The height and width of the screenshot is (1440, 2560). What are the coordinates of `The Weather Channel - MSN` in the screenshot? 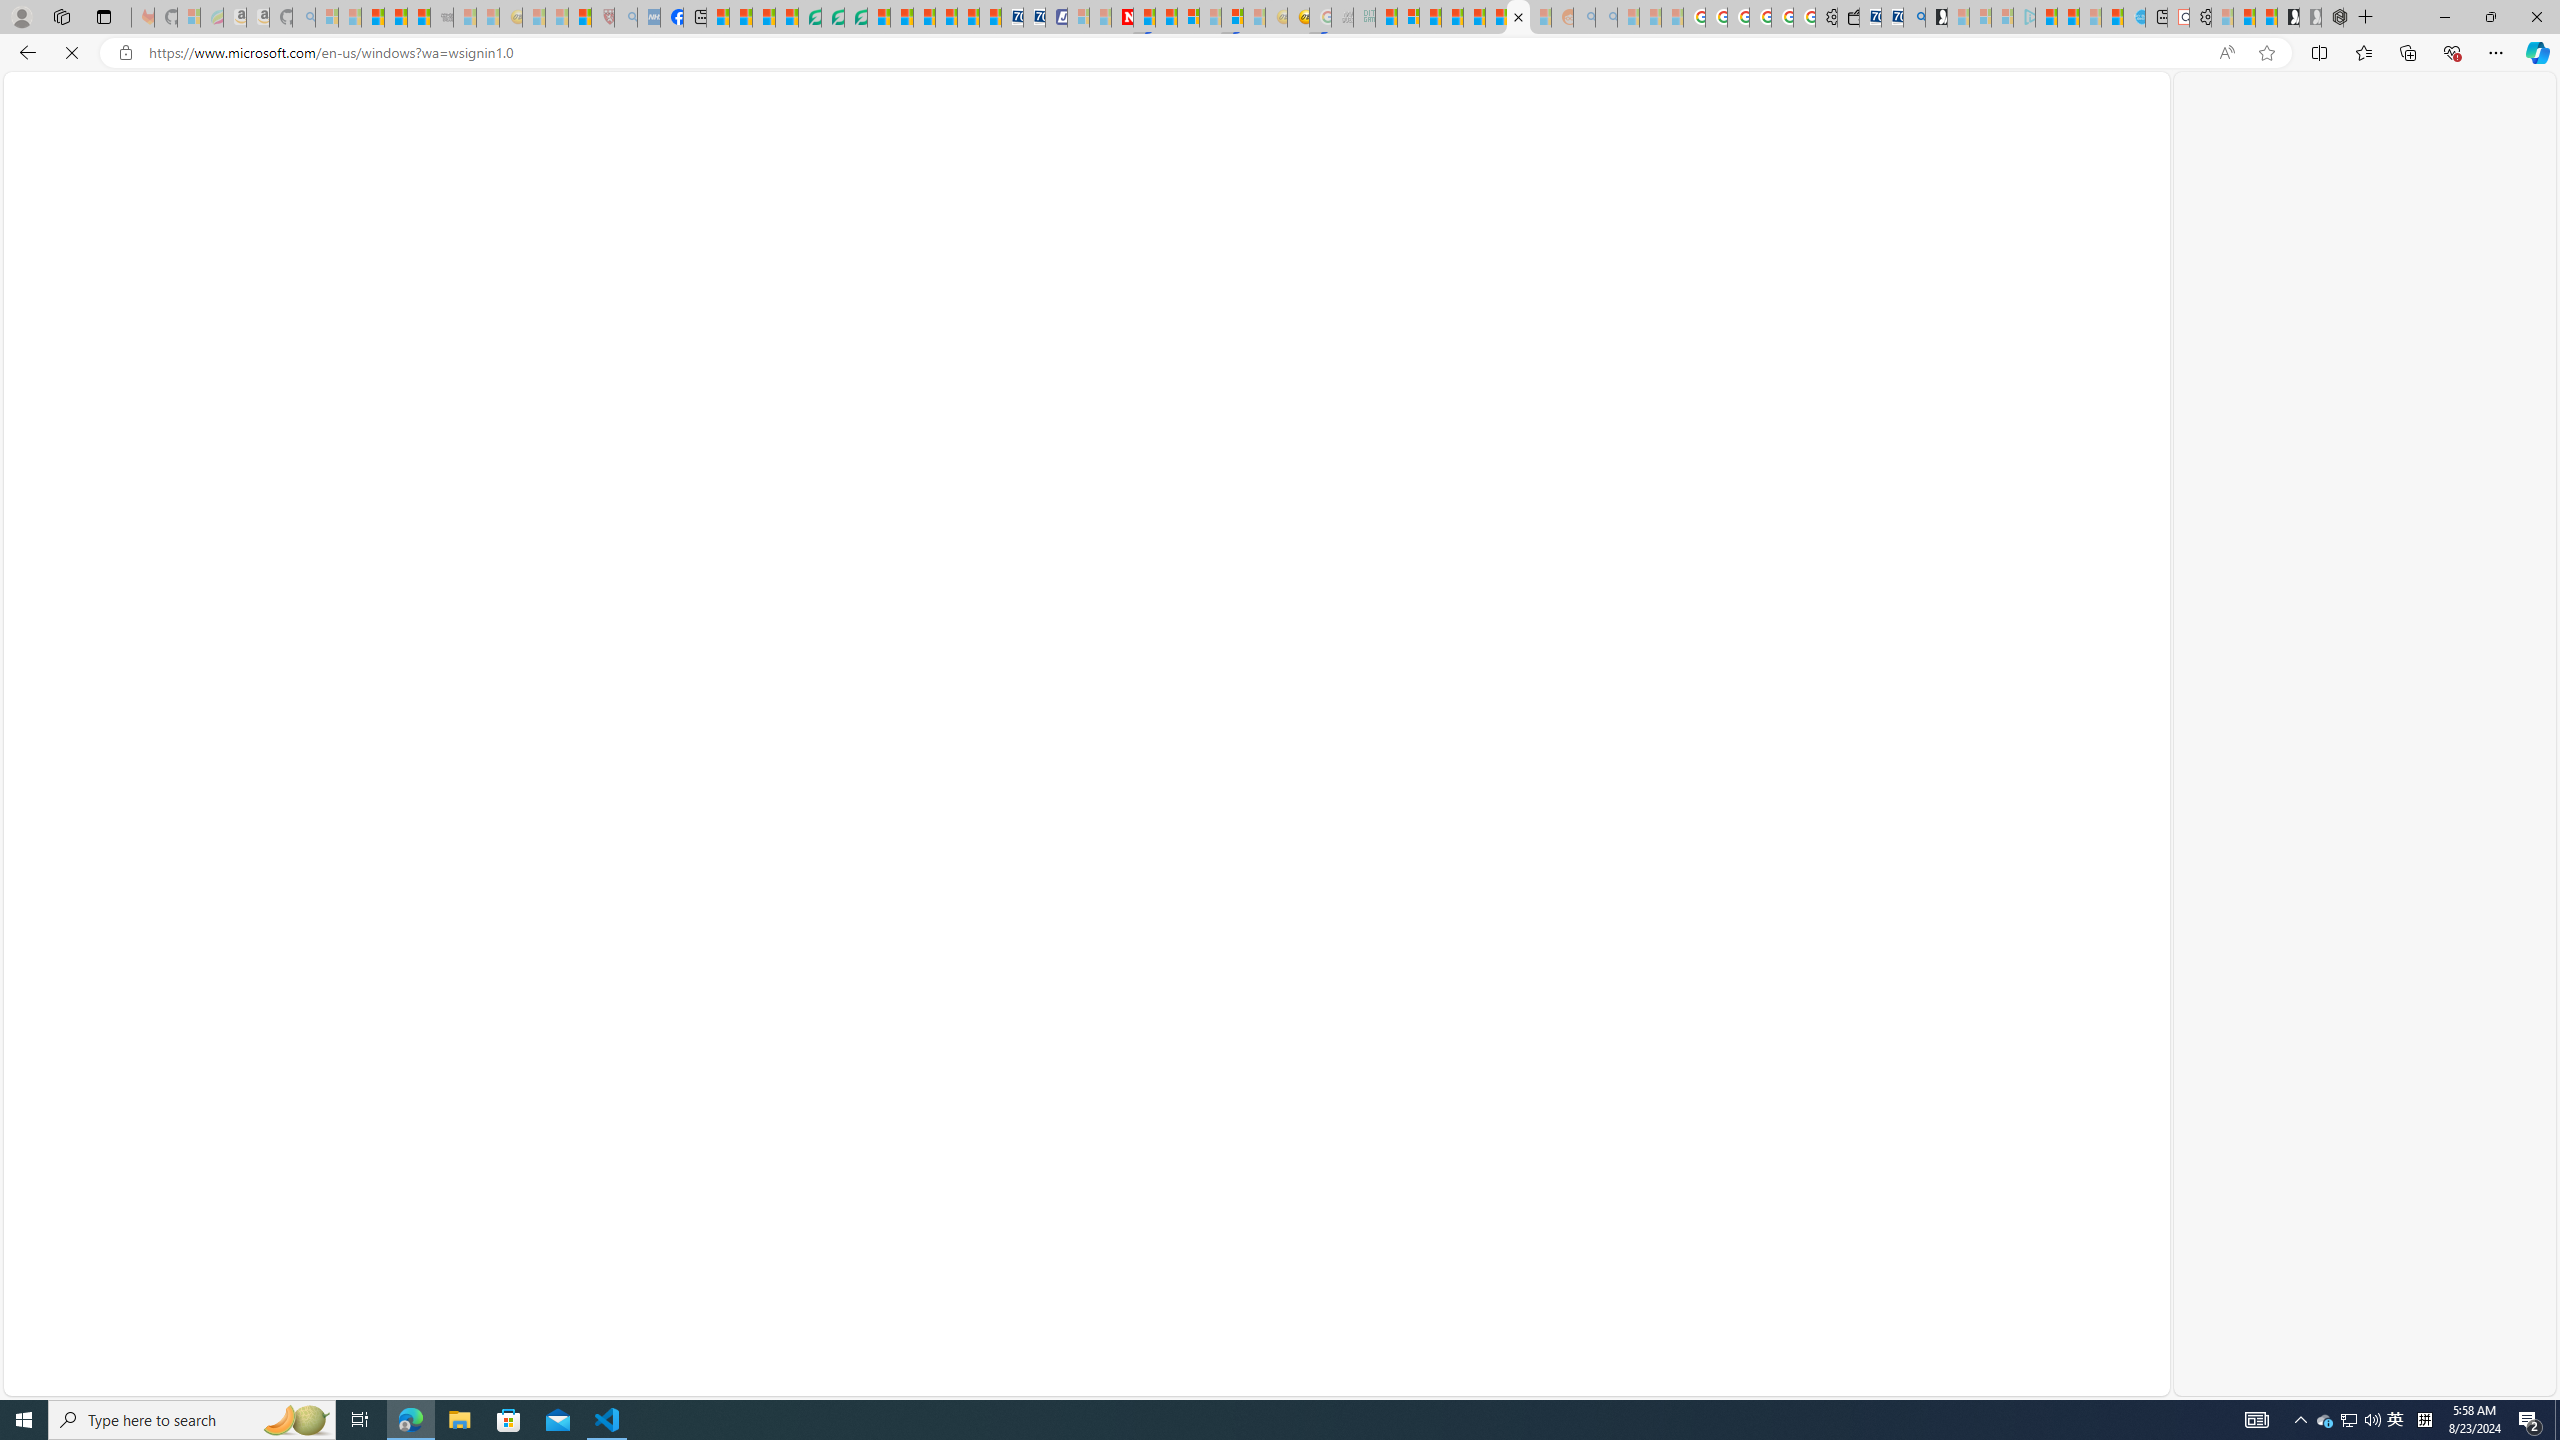 It's located at (374, 17).